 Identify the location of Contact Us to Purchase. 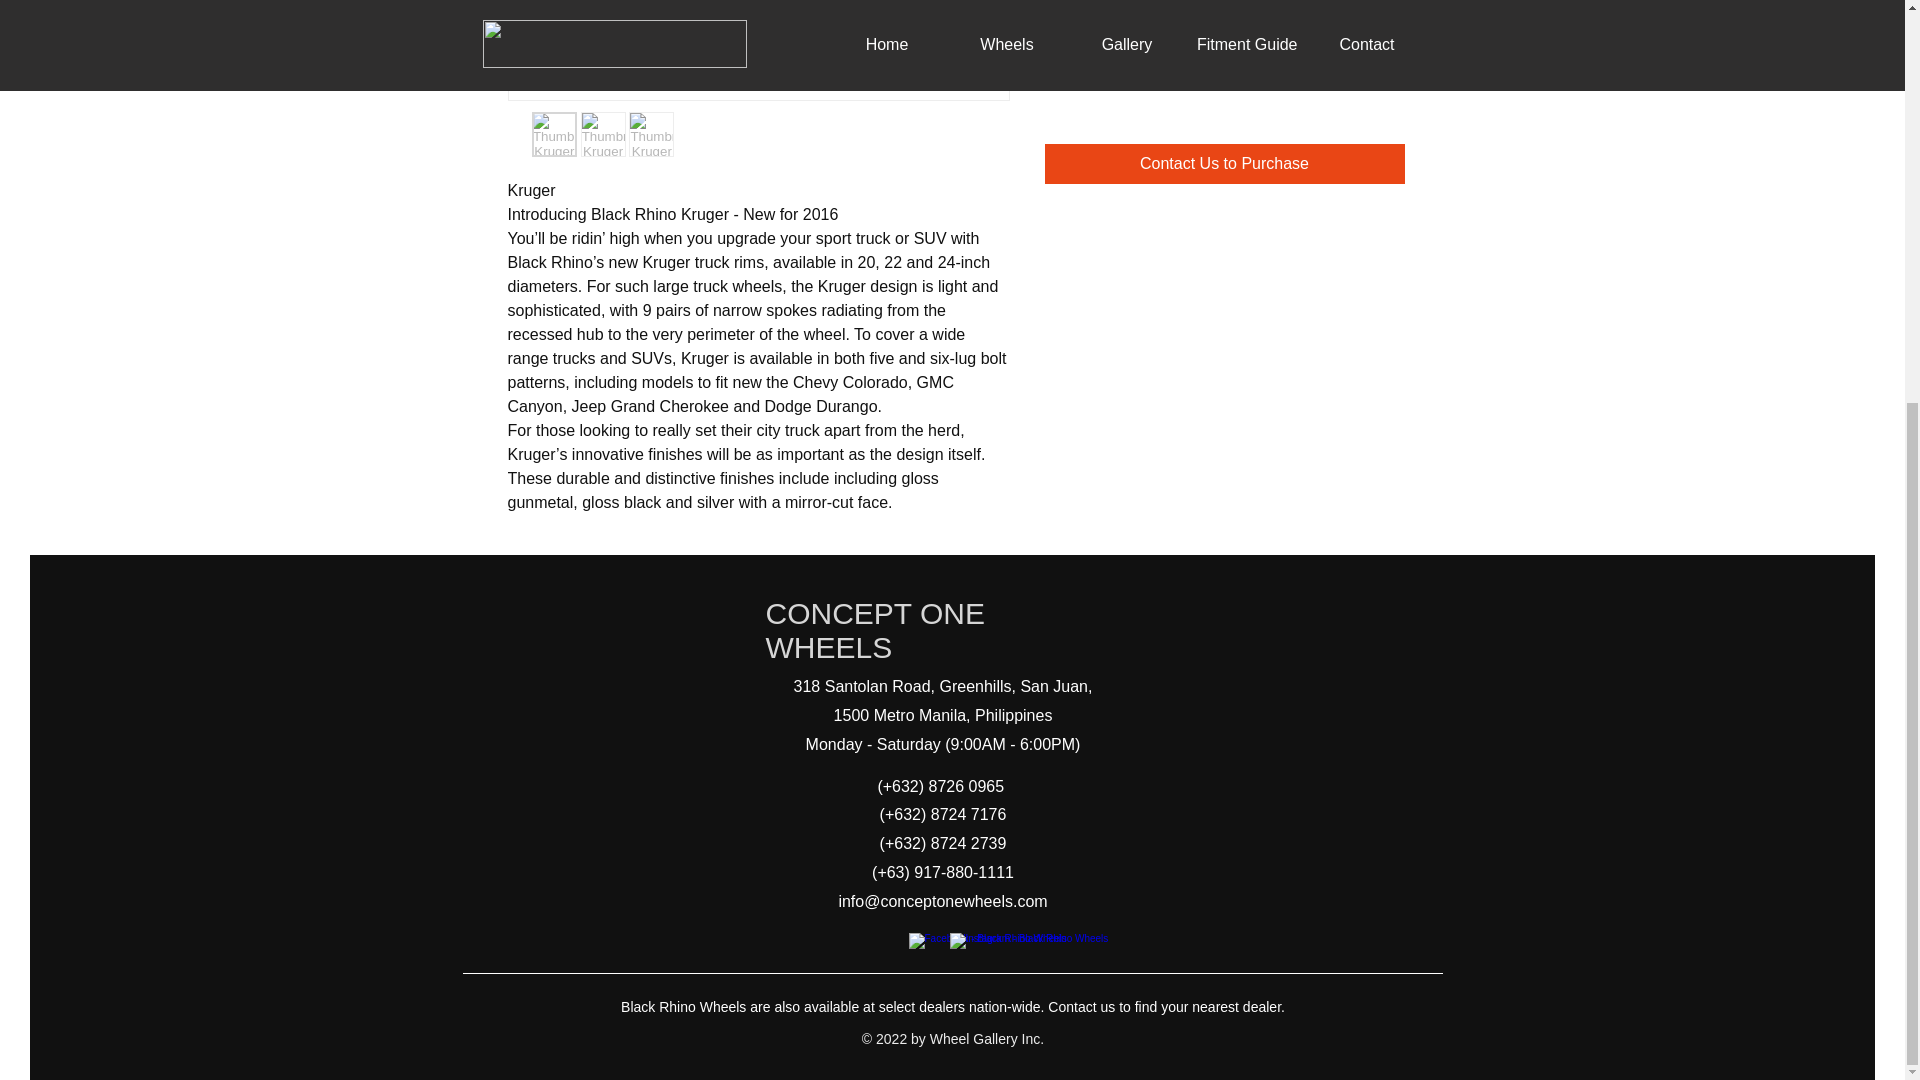
(1224, 163).